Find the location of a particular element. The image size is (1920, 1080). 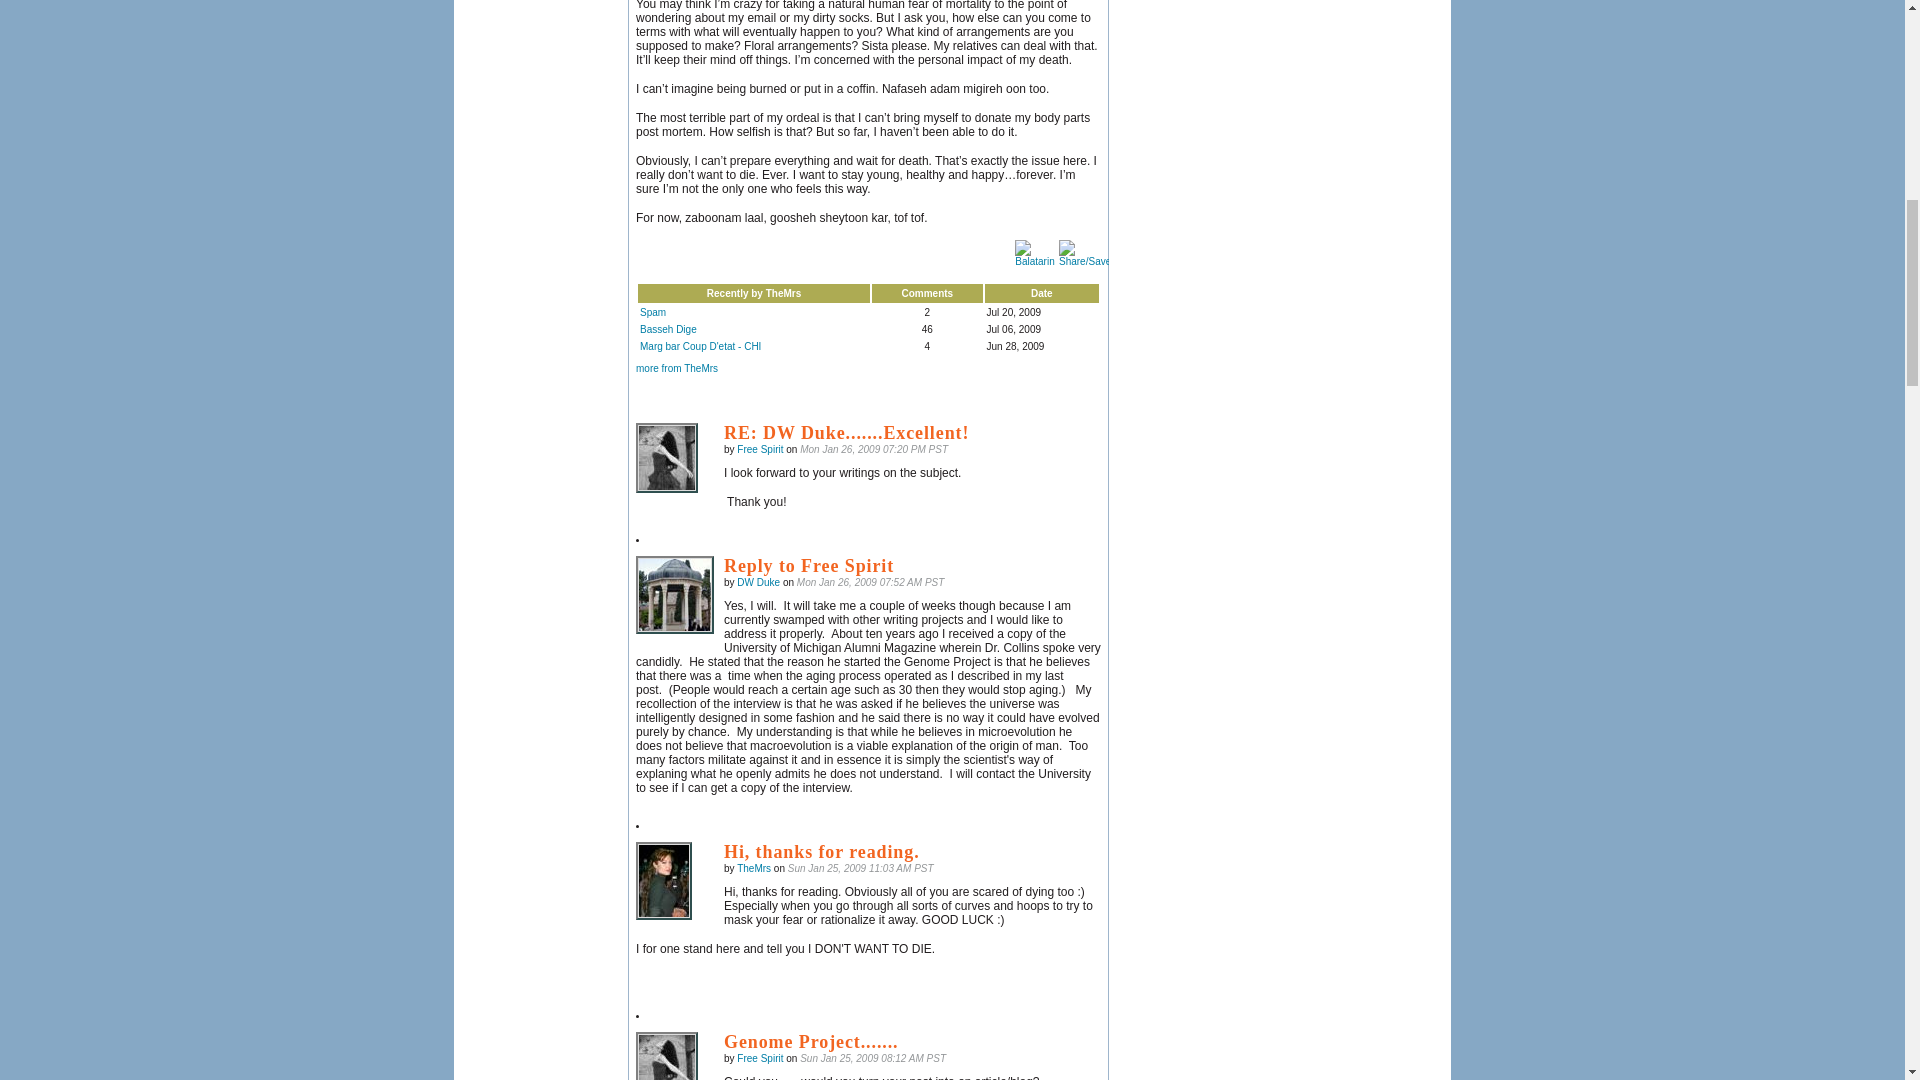

View user profile. is located at coordinates (760, 1058).